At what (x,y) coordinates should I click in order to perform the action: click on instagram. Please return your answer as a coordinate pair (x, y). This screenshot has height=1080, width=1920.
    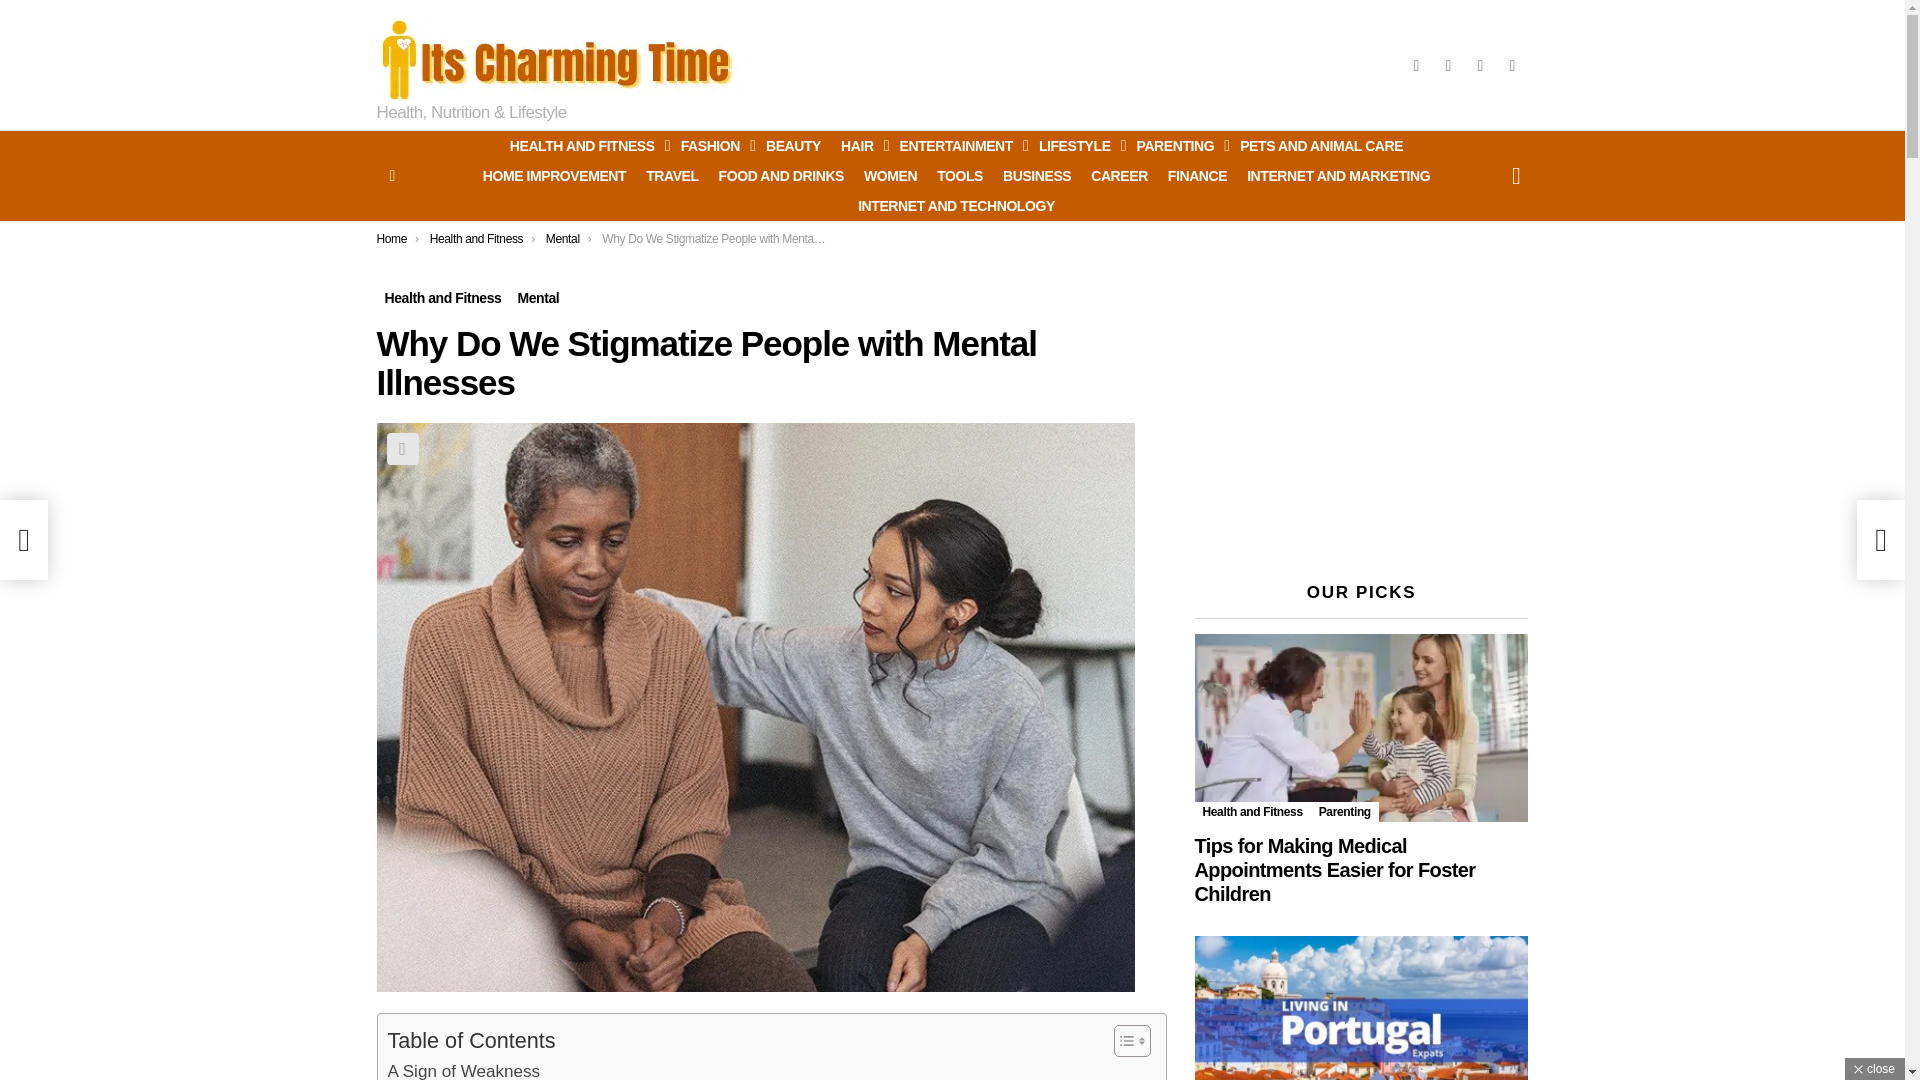
    Looking at the image, I should click on (1448, 66).